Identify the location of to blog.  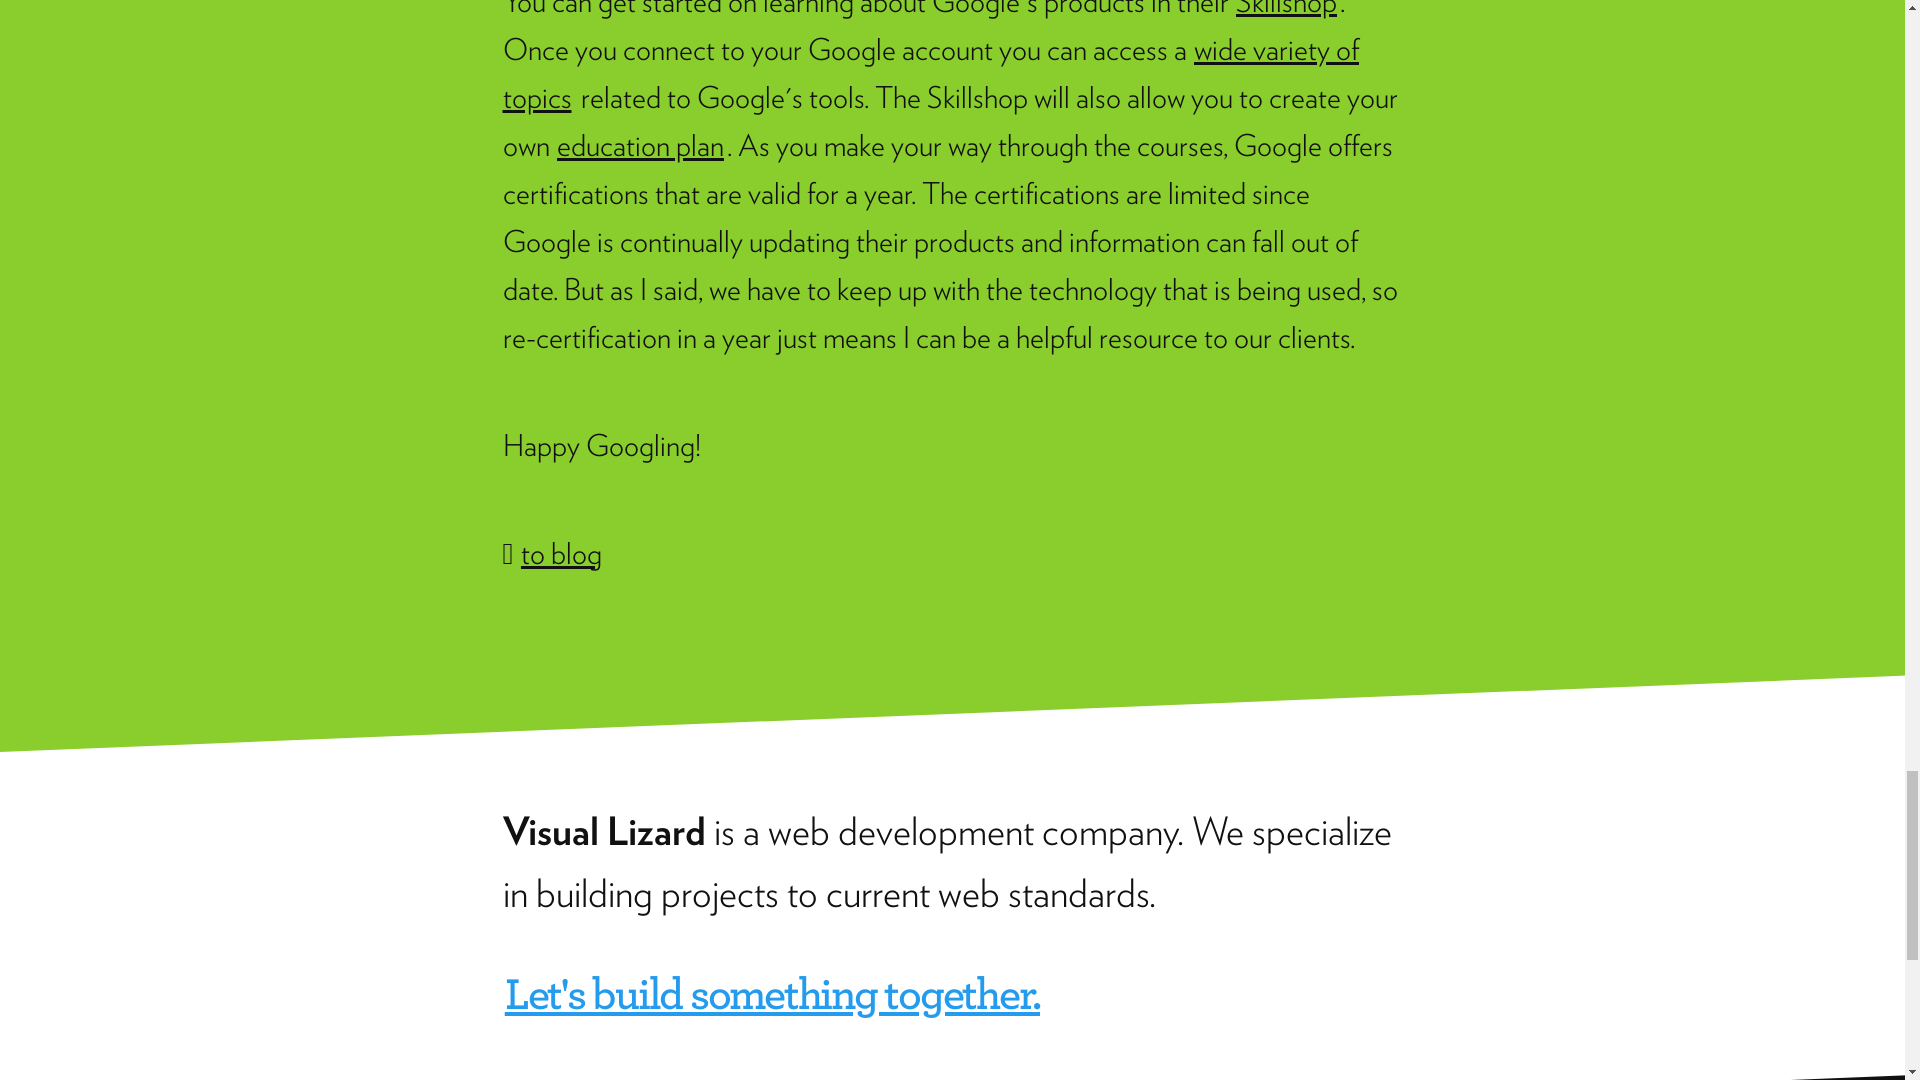
(561, 552).